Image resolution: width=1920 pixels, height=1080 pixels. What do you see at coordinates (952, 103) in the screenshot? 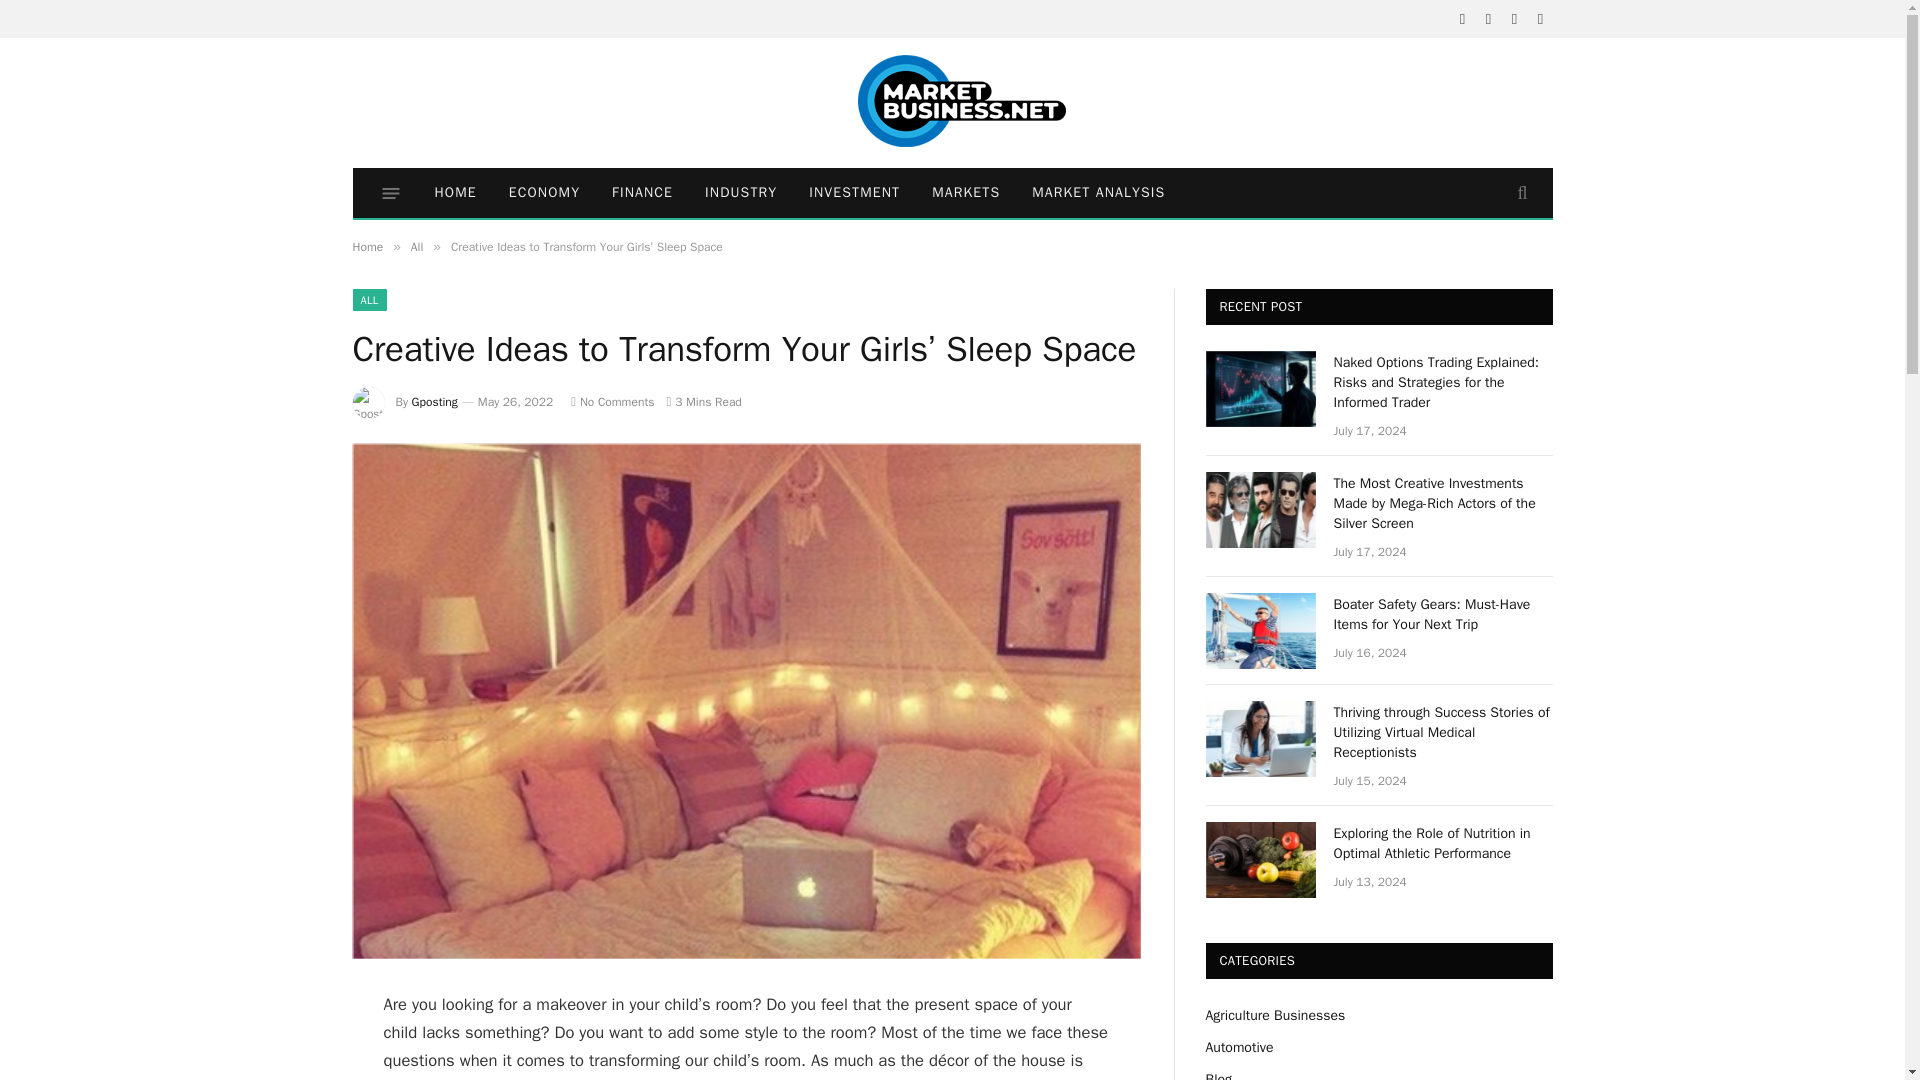
I see `Marketbusiness` at bounding box center [952, 103].